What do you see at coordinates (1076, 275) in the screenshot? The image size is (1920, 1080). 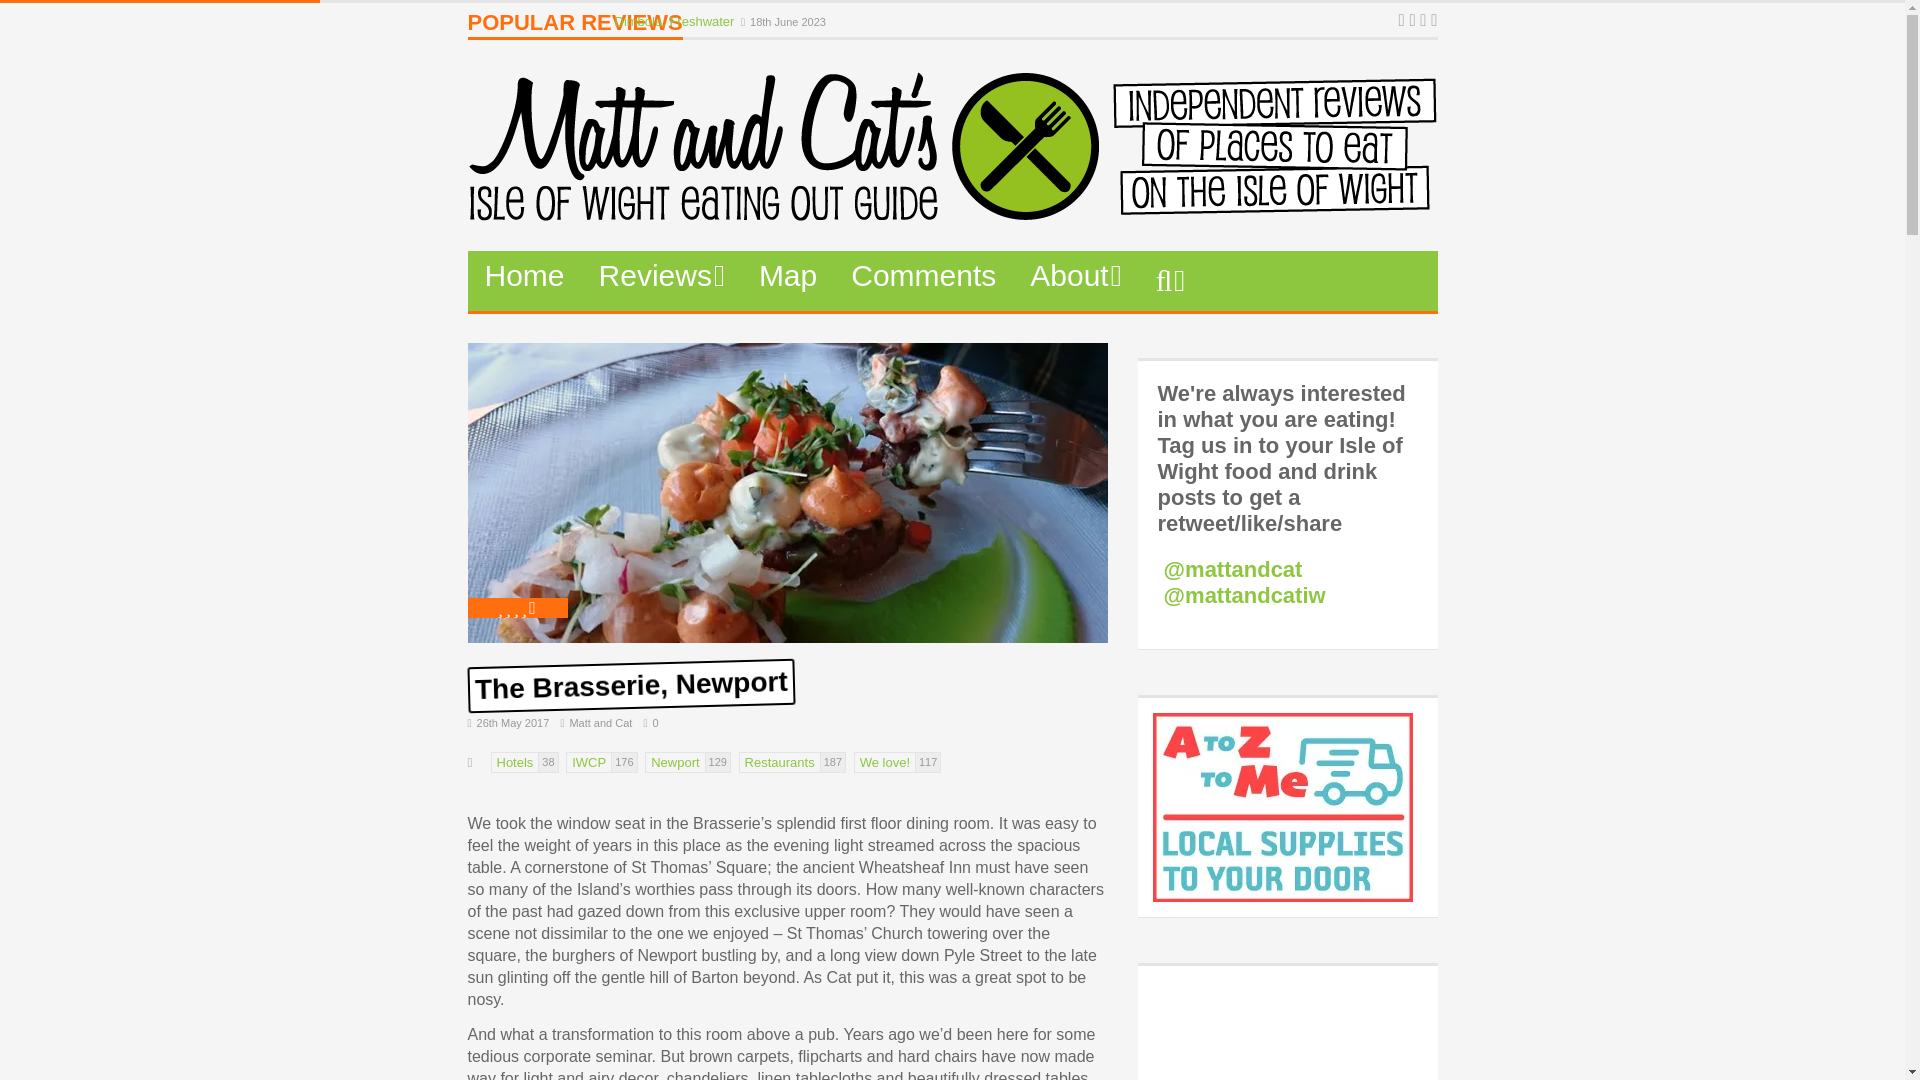 I see `About` at bounding box center [1076, 275].